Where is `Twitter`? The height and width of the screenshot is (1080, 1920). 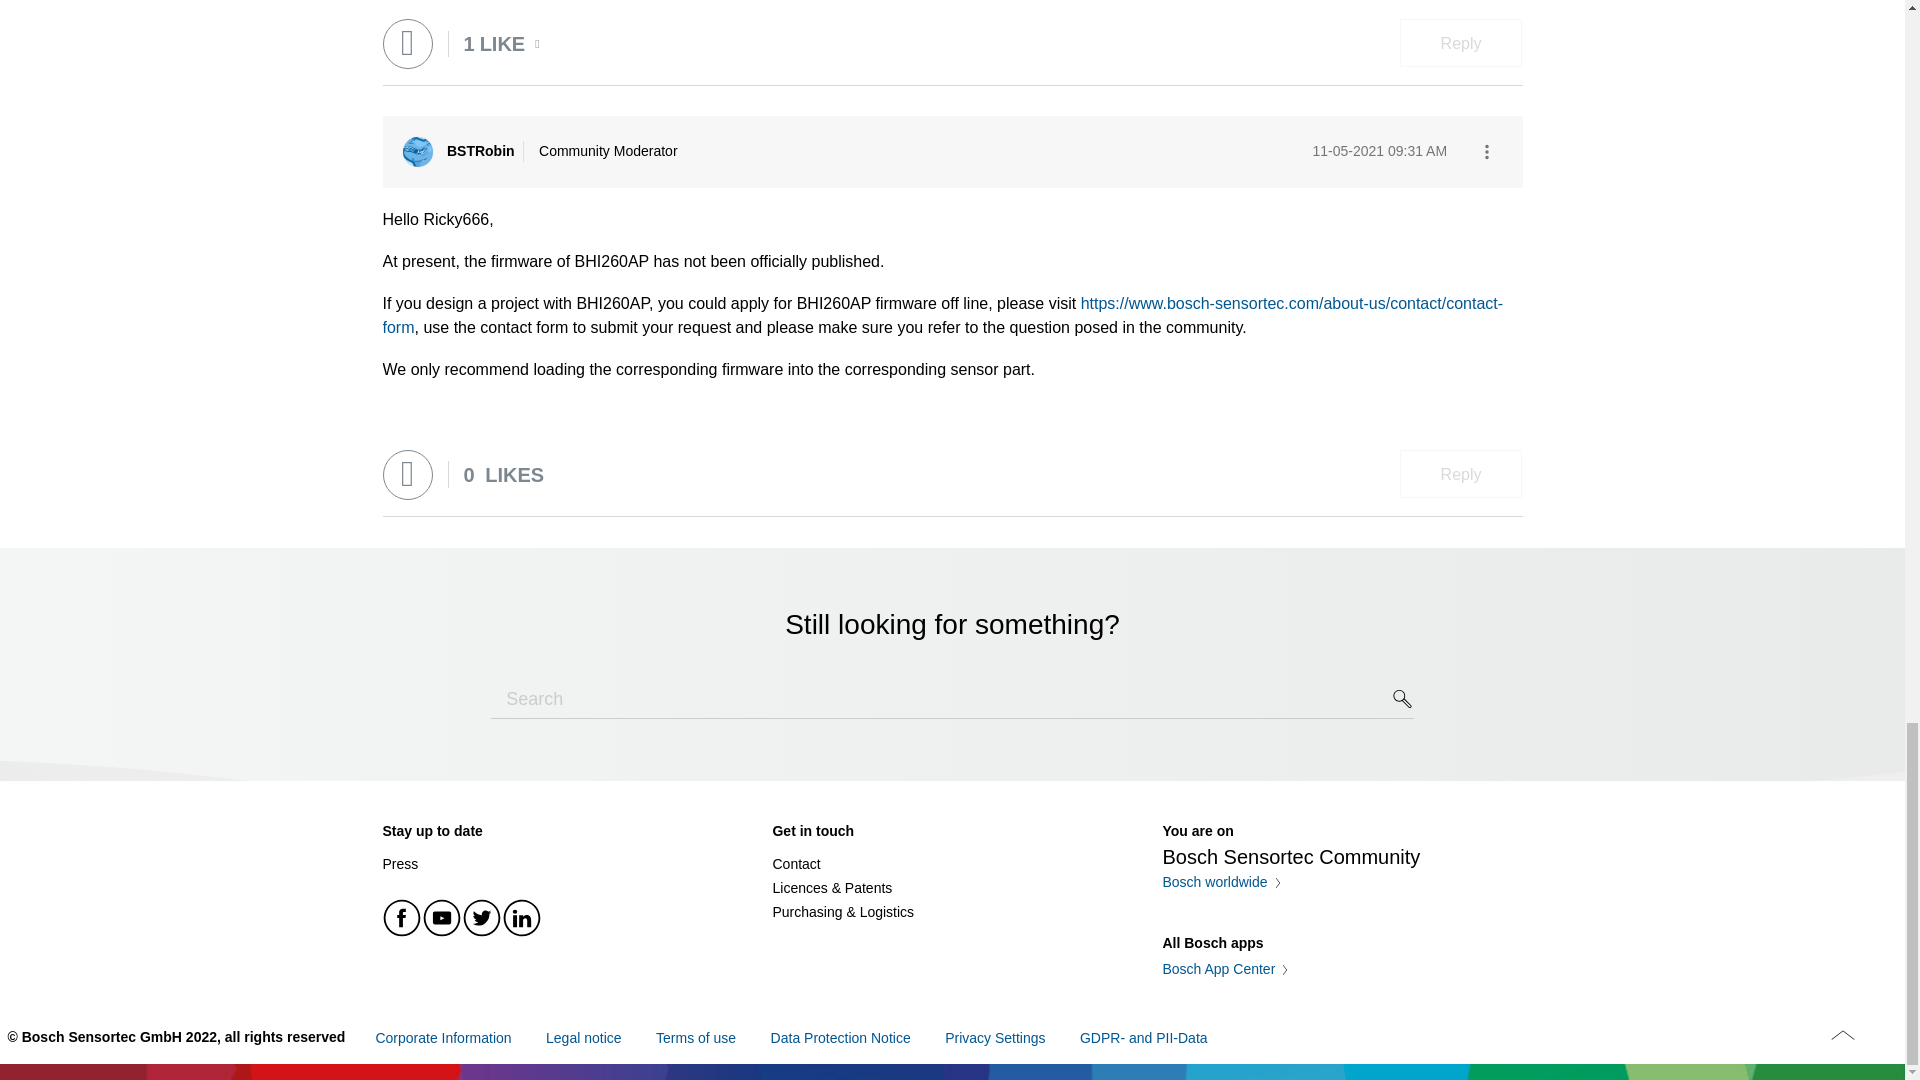
Twitter is located at coordinates (482, 918).